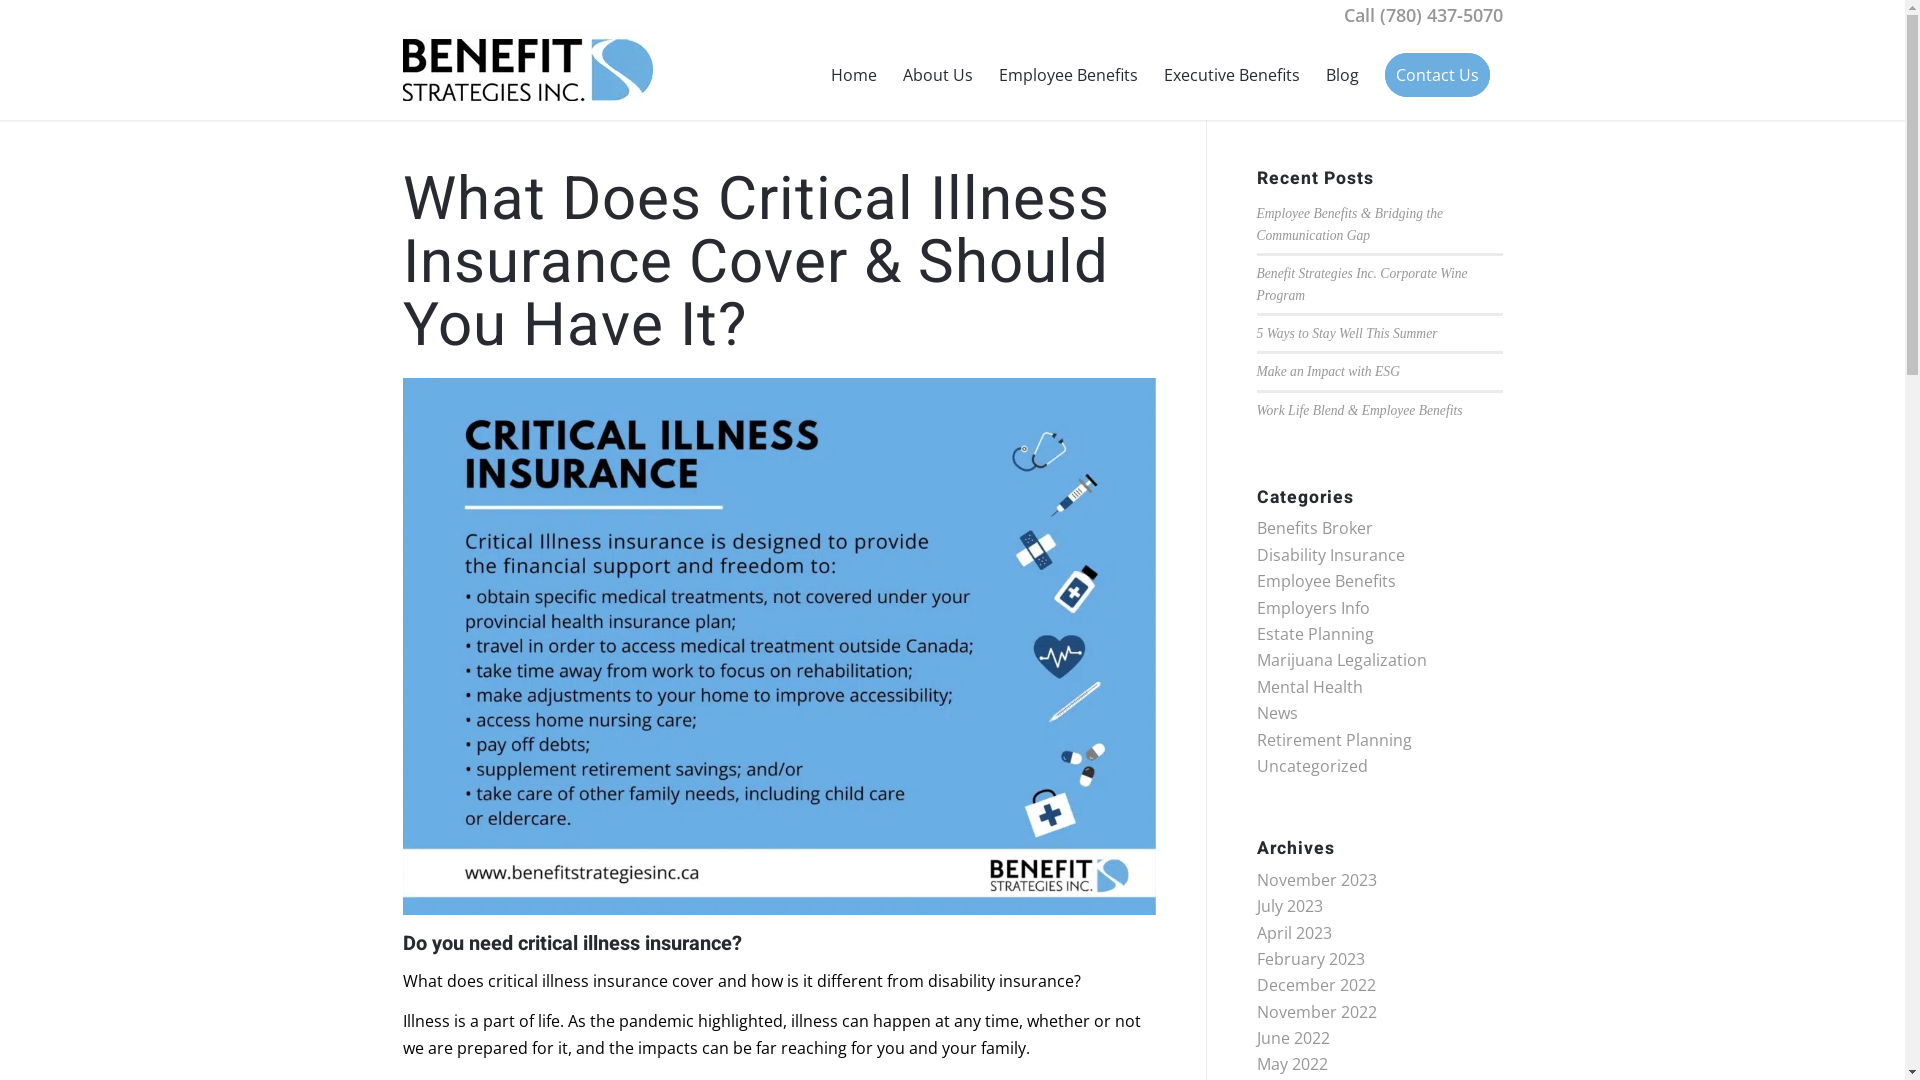 The image size is (1920, 1080). Describe the element at coordinates (1309, 687) in the screenshot. I see `Mental Health` at that location.